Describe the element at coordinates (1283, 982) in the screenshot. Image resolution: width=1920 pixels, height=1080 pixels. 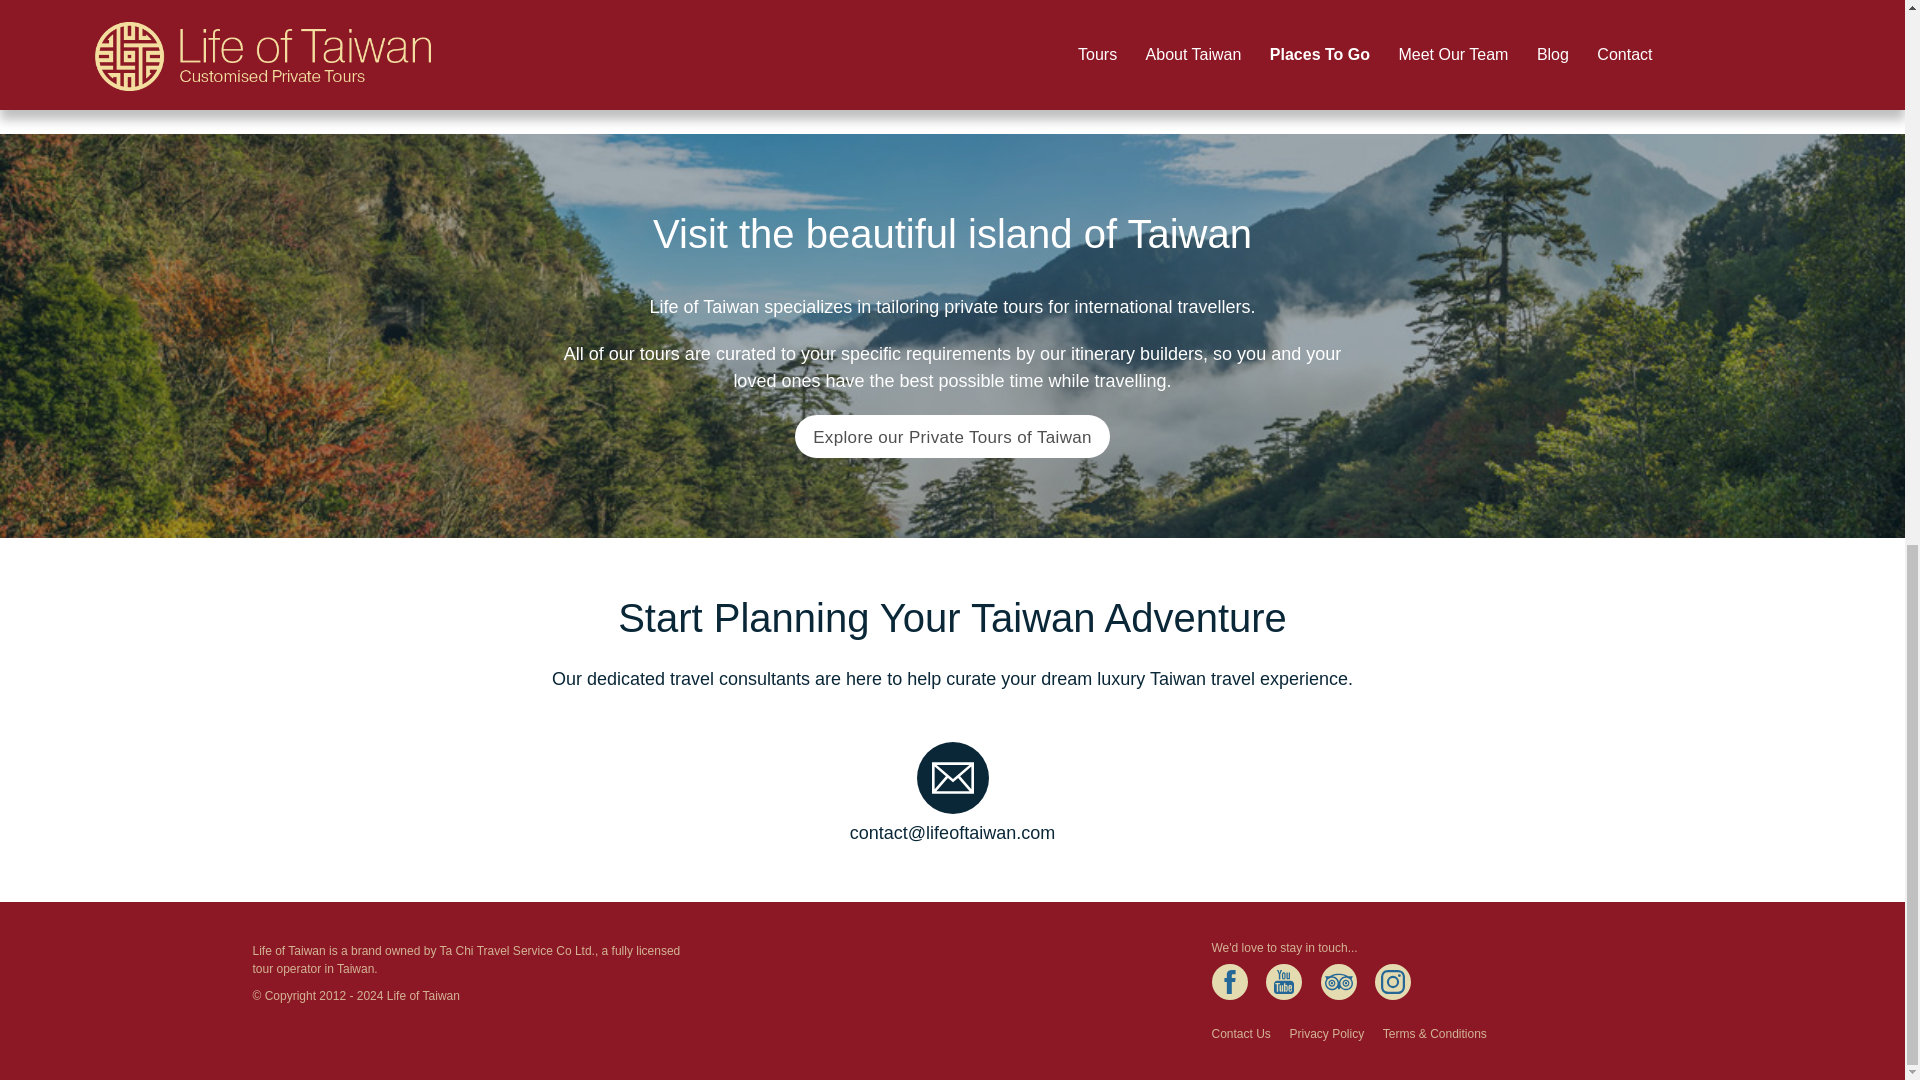
I see `YouTube` at that location.